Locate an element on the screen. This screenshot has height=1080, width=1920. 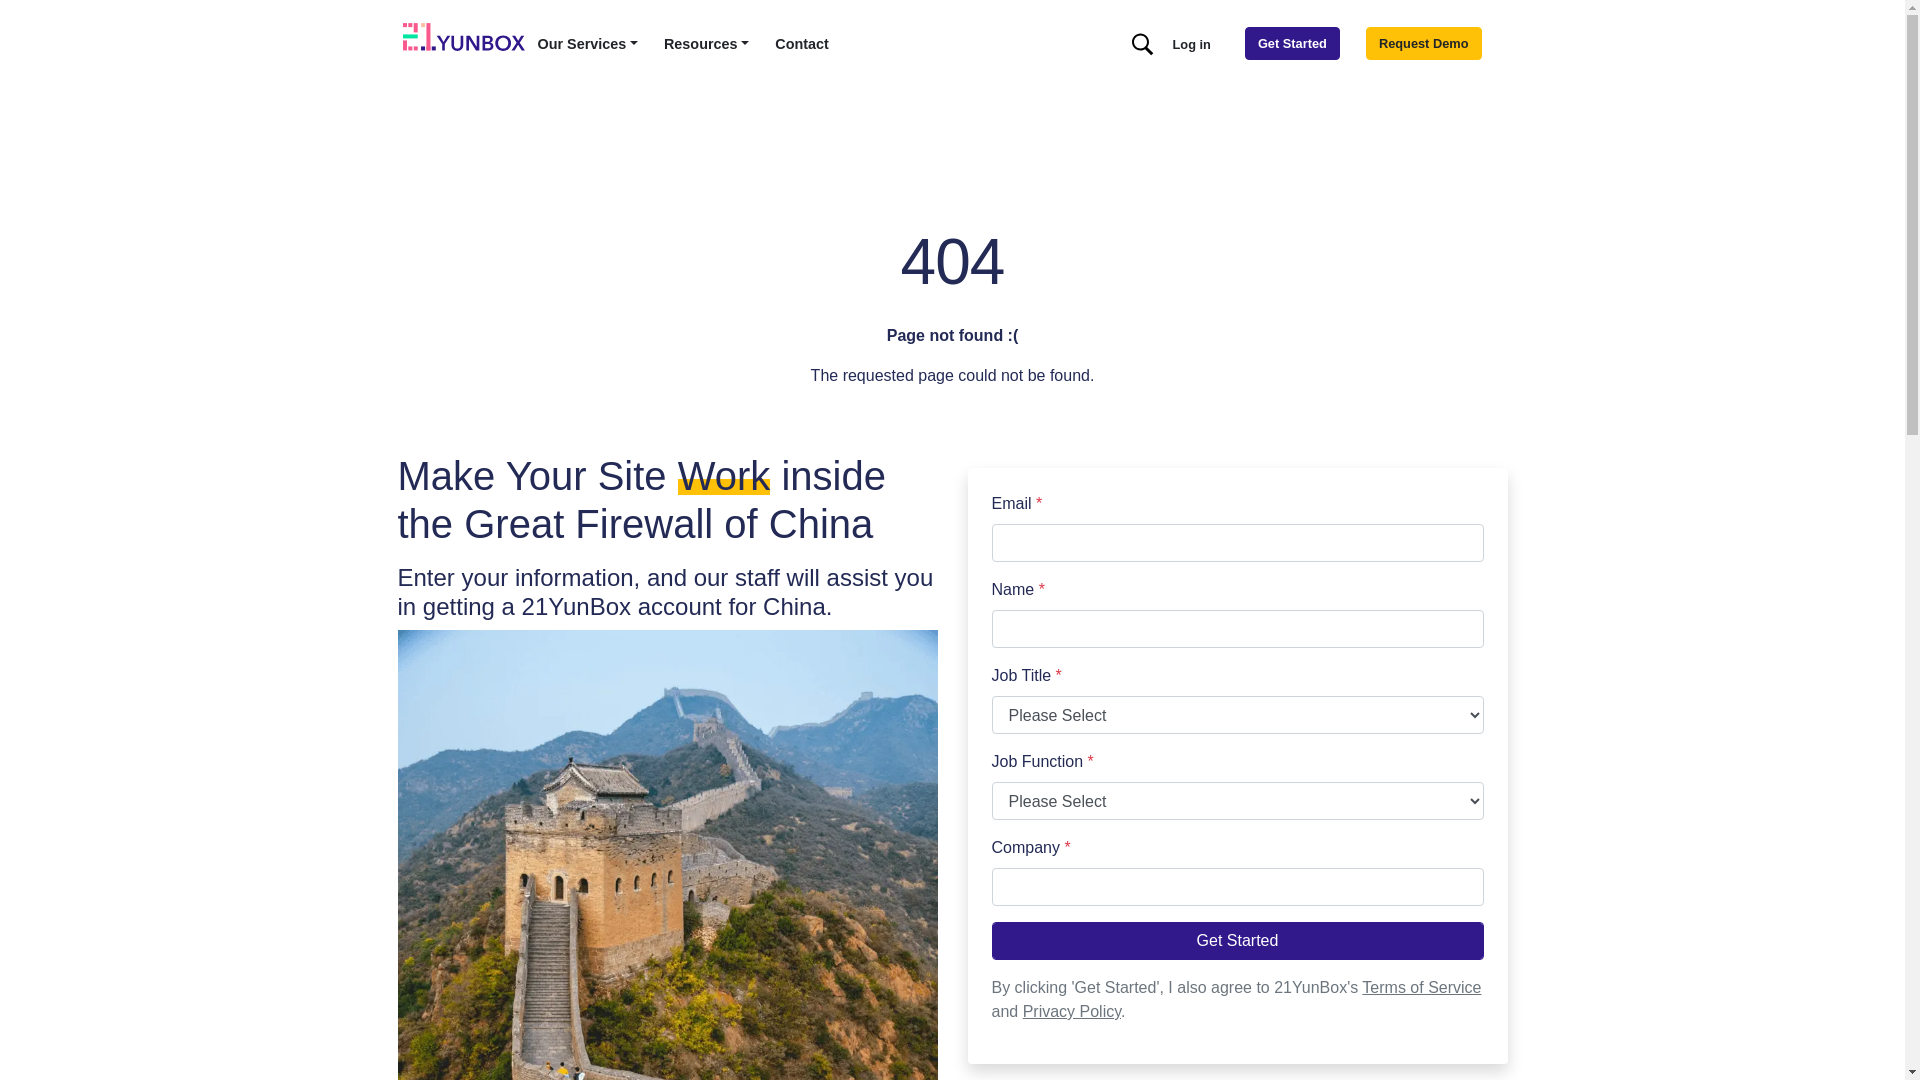
Request Demo is located at coordinates (1424, 44).